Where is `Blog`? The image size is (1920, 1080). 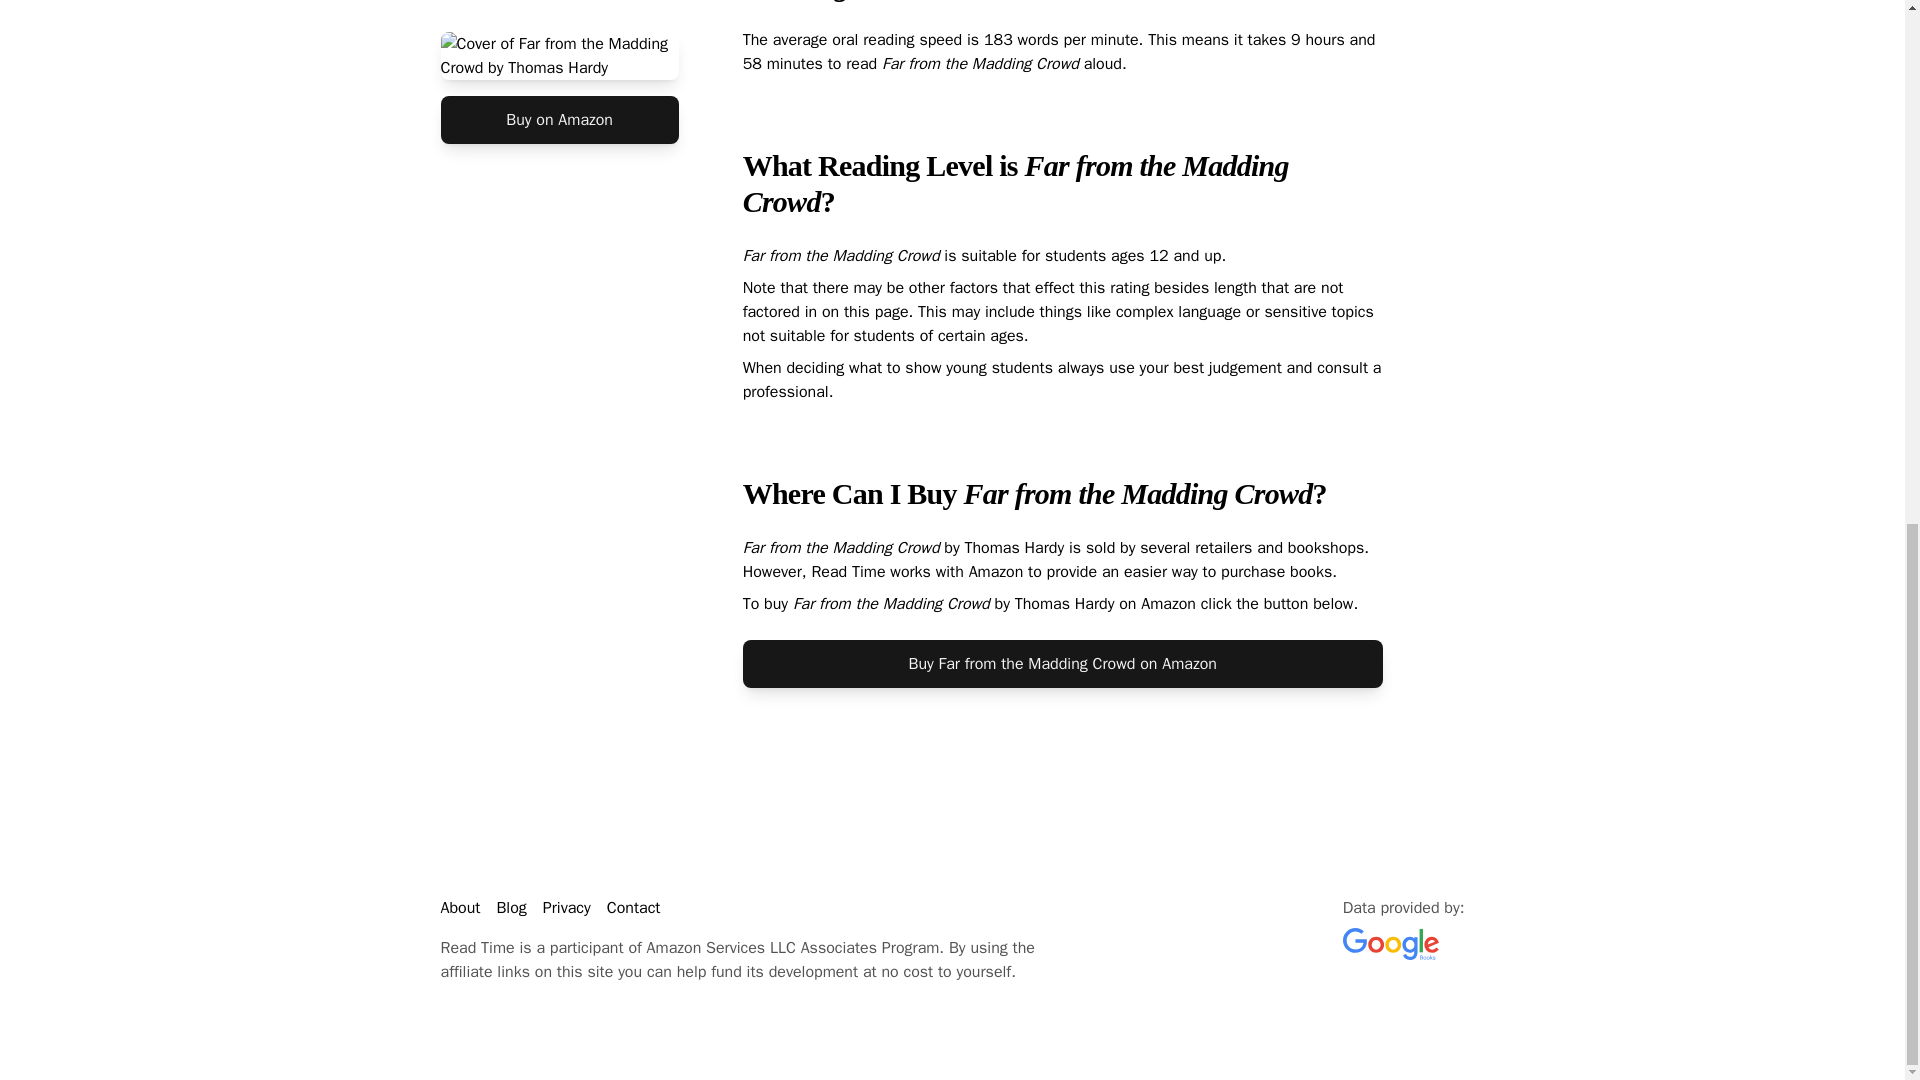
Blog is located at coordinates (510, 908).